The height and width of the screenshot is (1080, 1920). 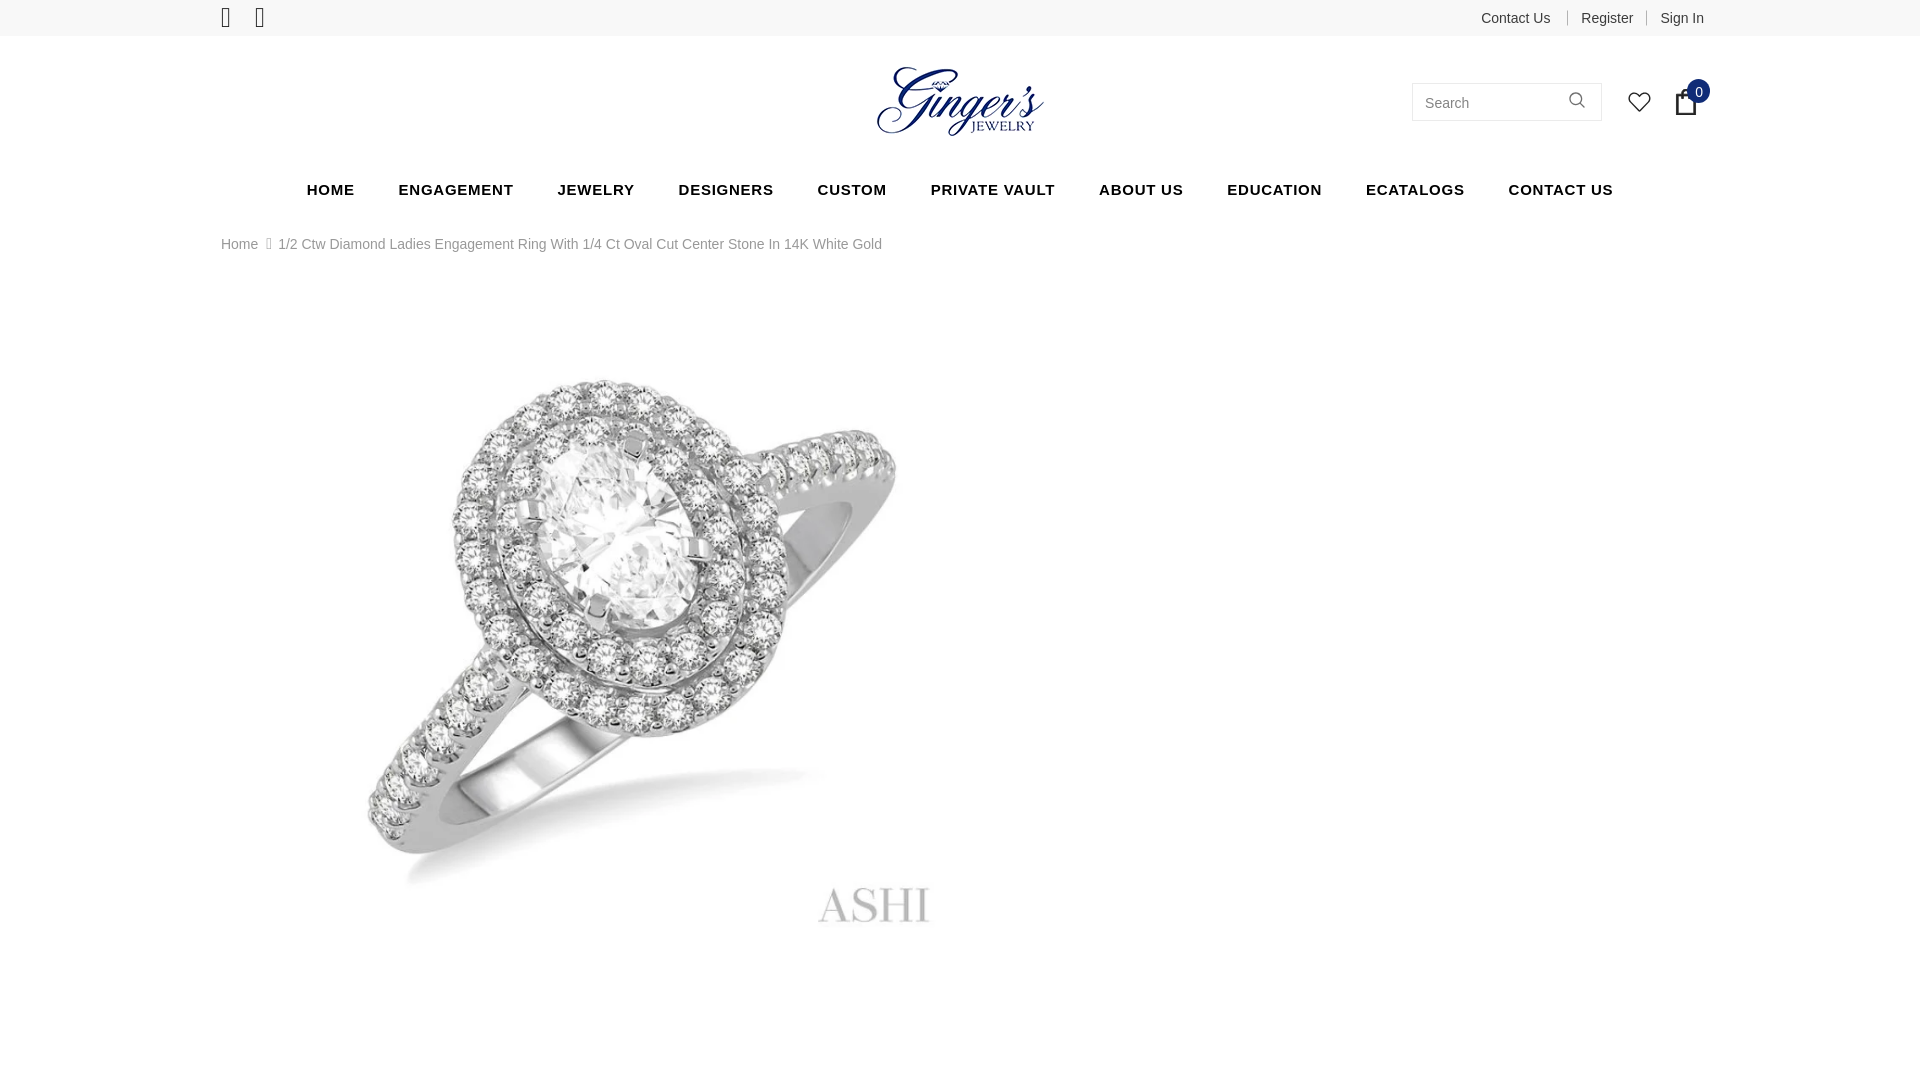 What do you see at coordinates (1606, 18) in the screenshot?
I see `Register` at bounding box center [1606, 18].